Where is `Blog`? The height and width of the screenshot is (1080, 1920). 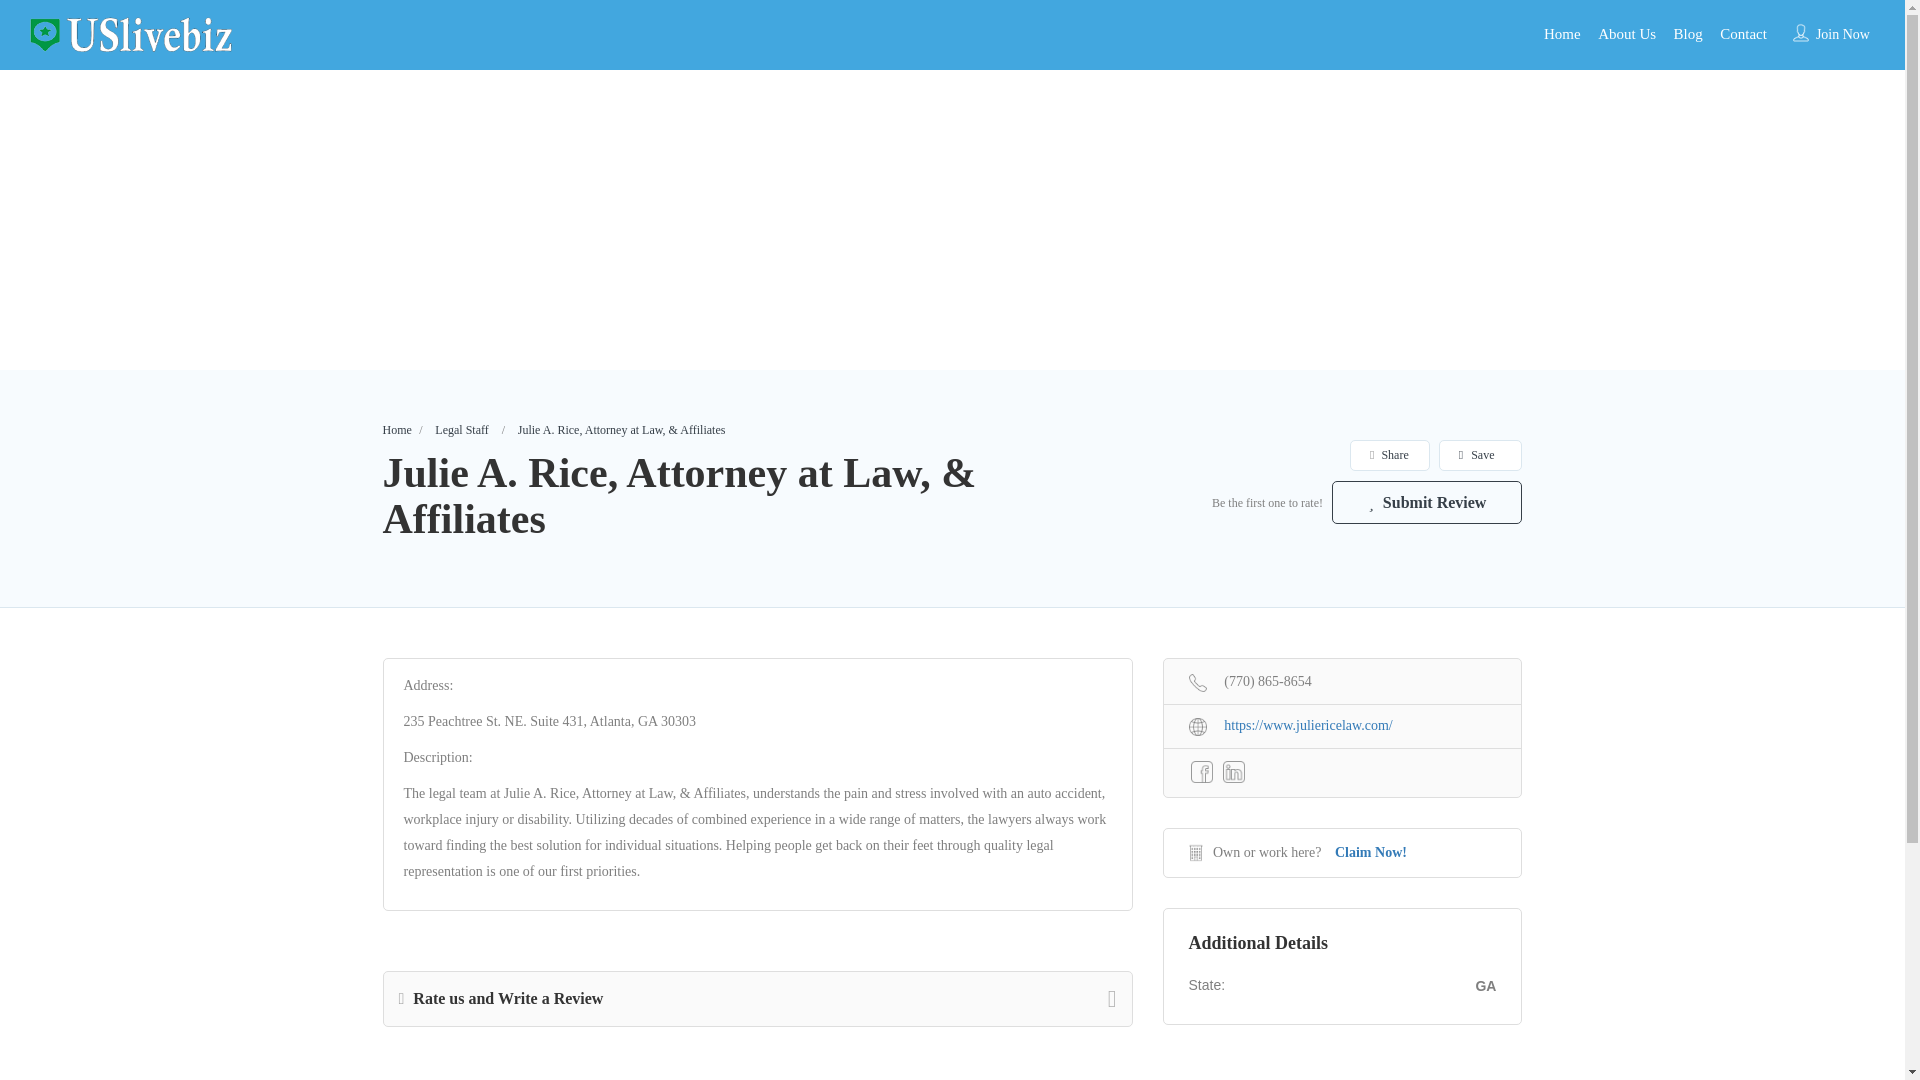 Blog is located at coordinates (1688, 34).